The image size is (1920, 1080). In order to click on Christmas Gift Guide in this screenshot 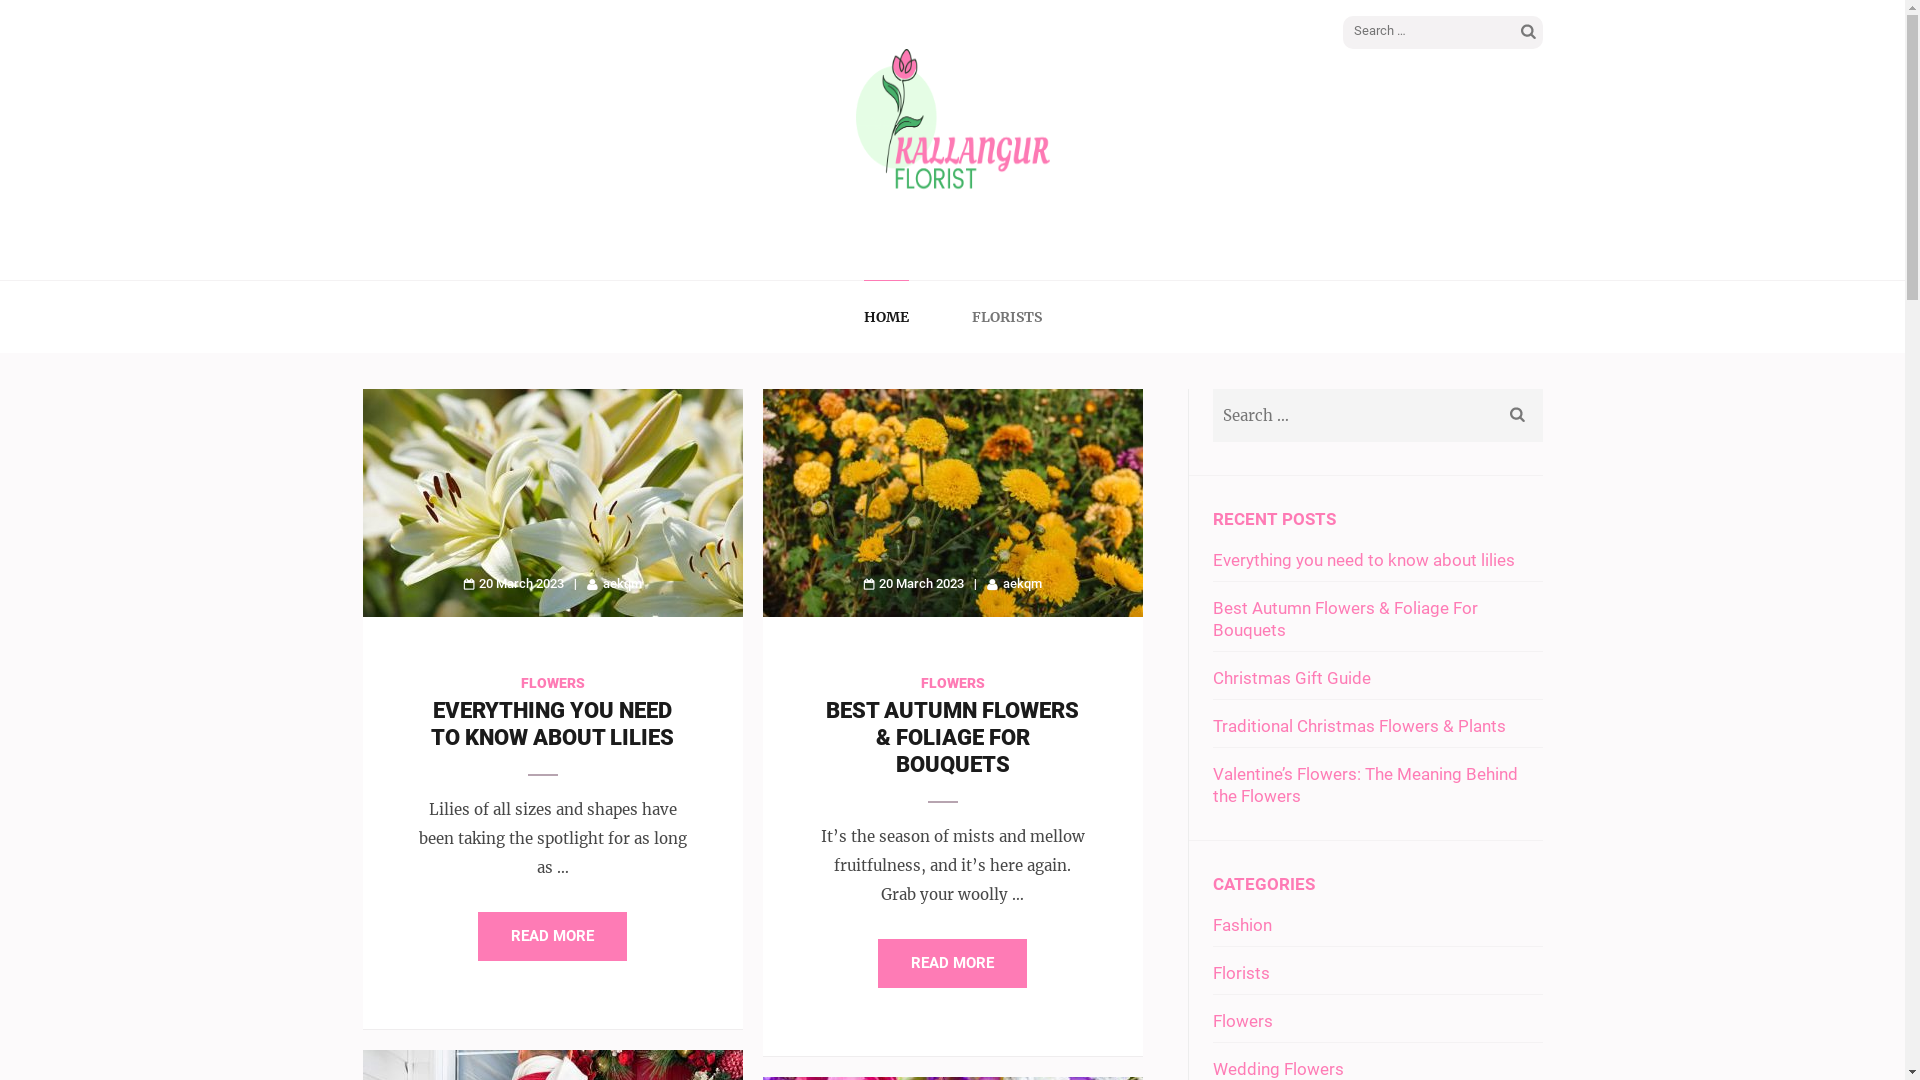, I will do `click(1291, 678)`.